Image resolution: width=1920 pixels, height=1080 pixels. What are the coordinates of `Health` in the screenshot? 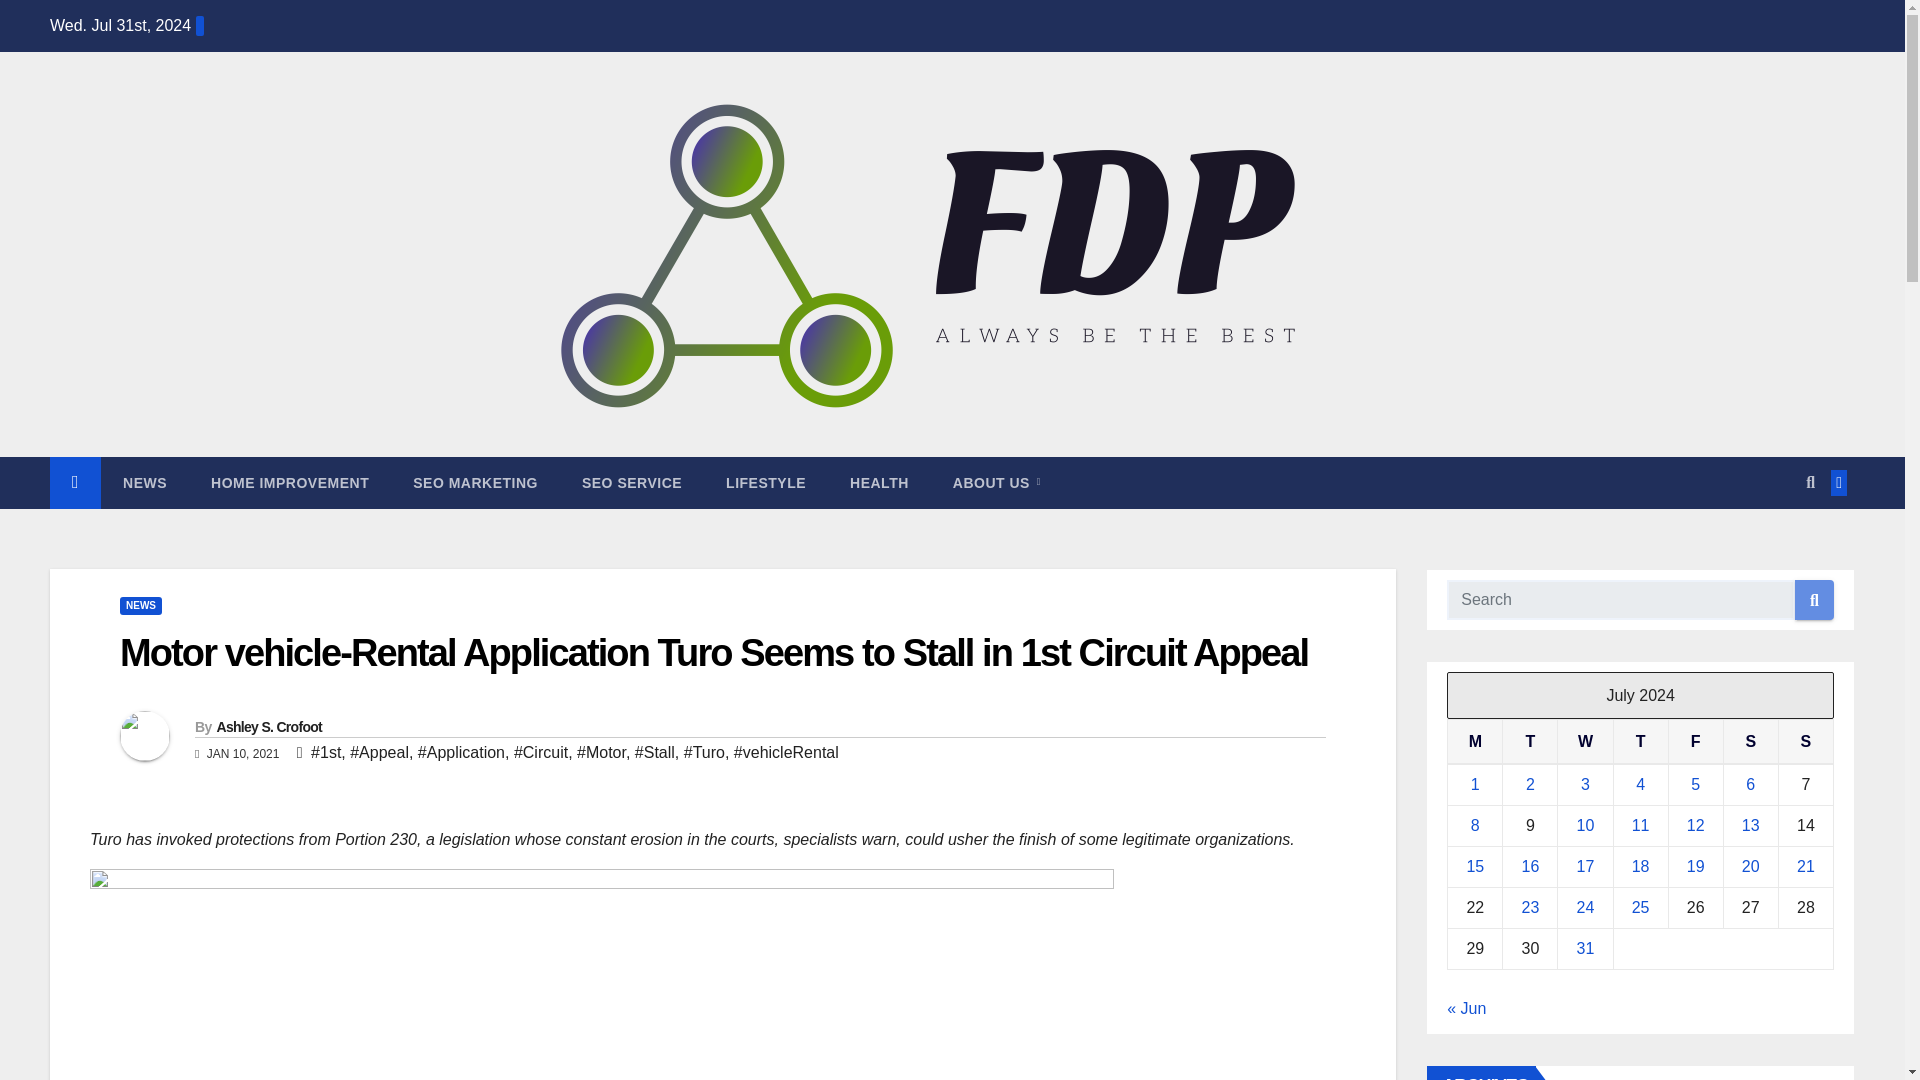 It's located at (879, 482).